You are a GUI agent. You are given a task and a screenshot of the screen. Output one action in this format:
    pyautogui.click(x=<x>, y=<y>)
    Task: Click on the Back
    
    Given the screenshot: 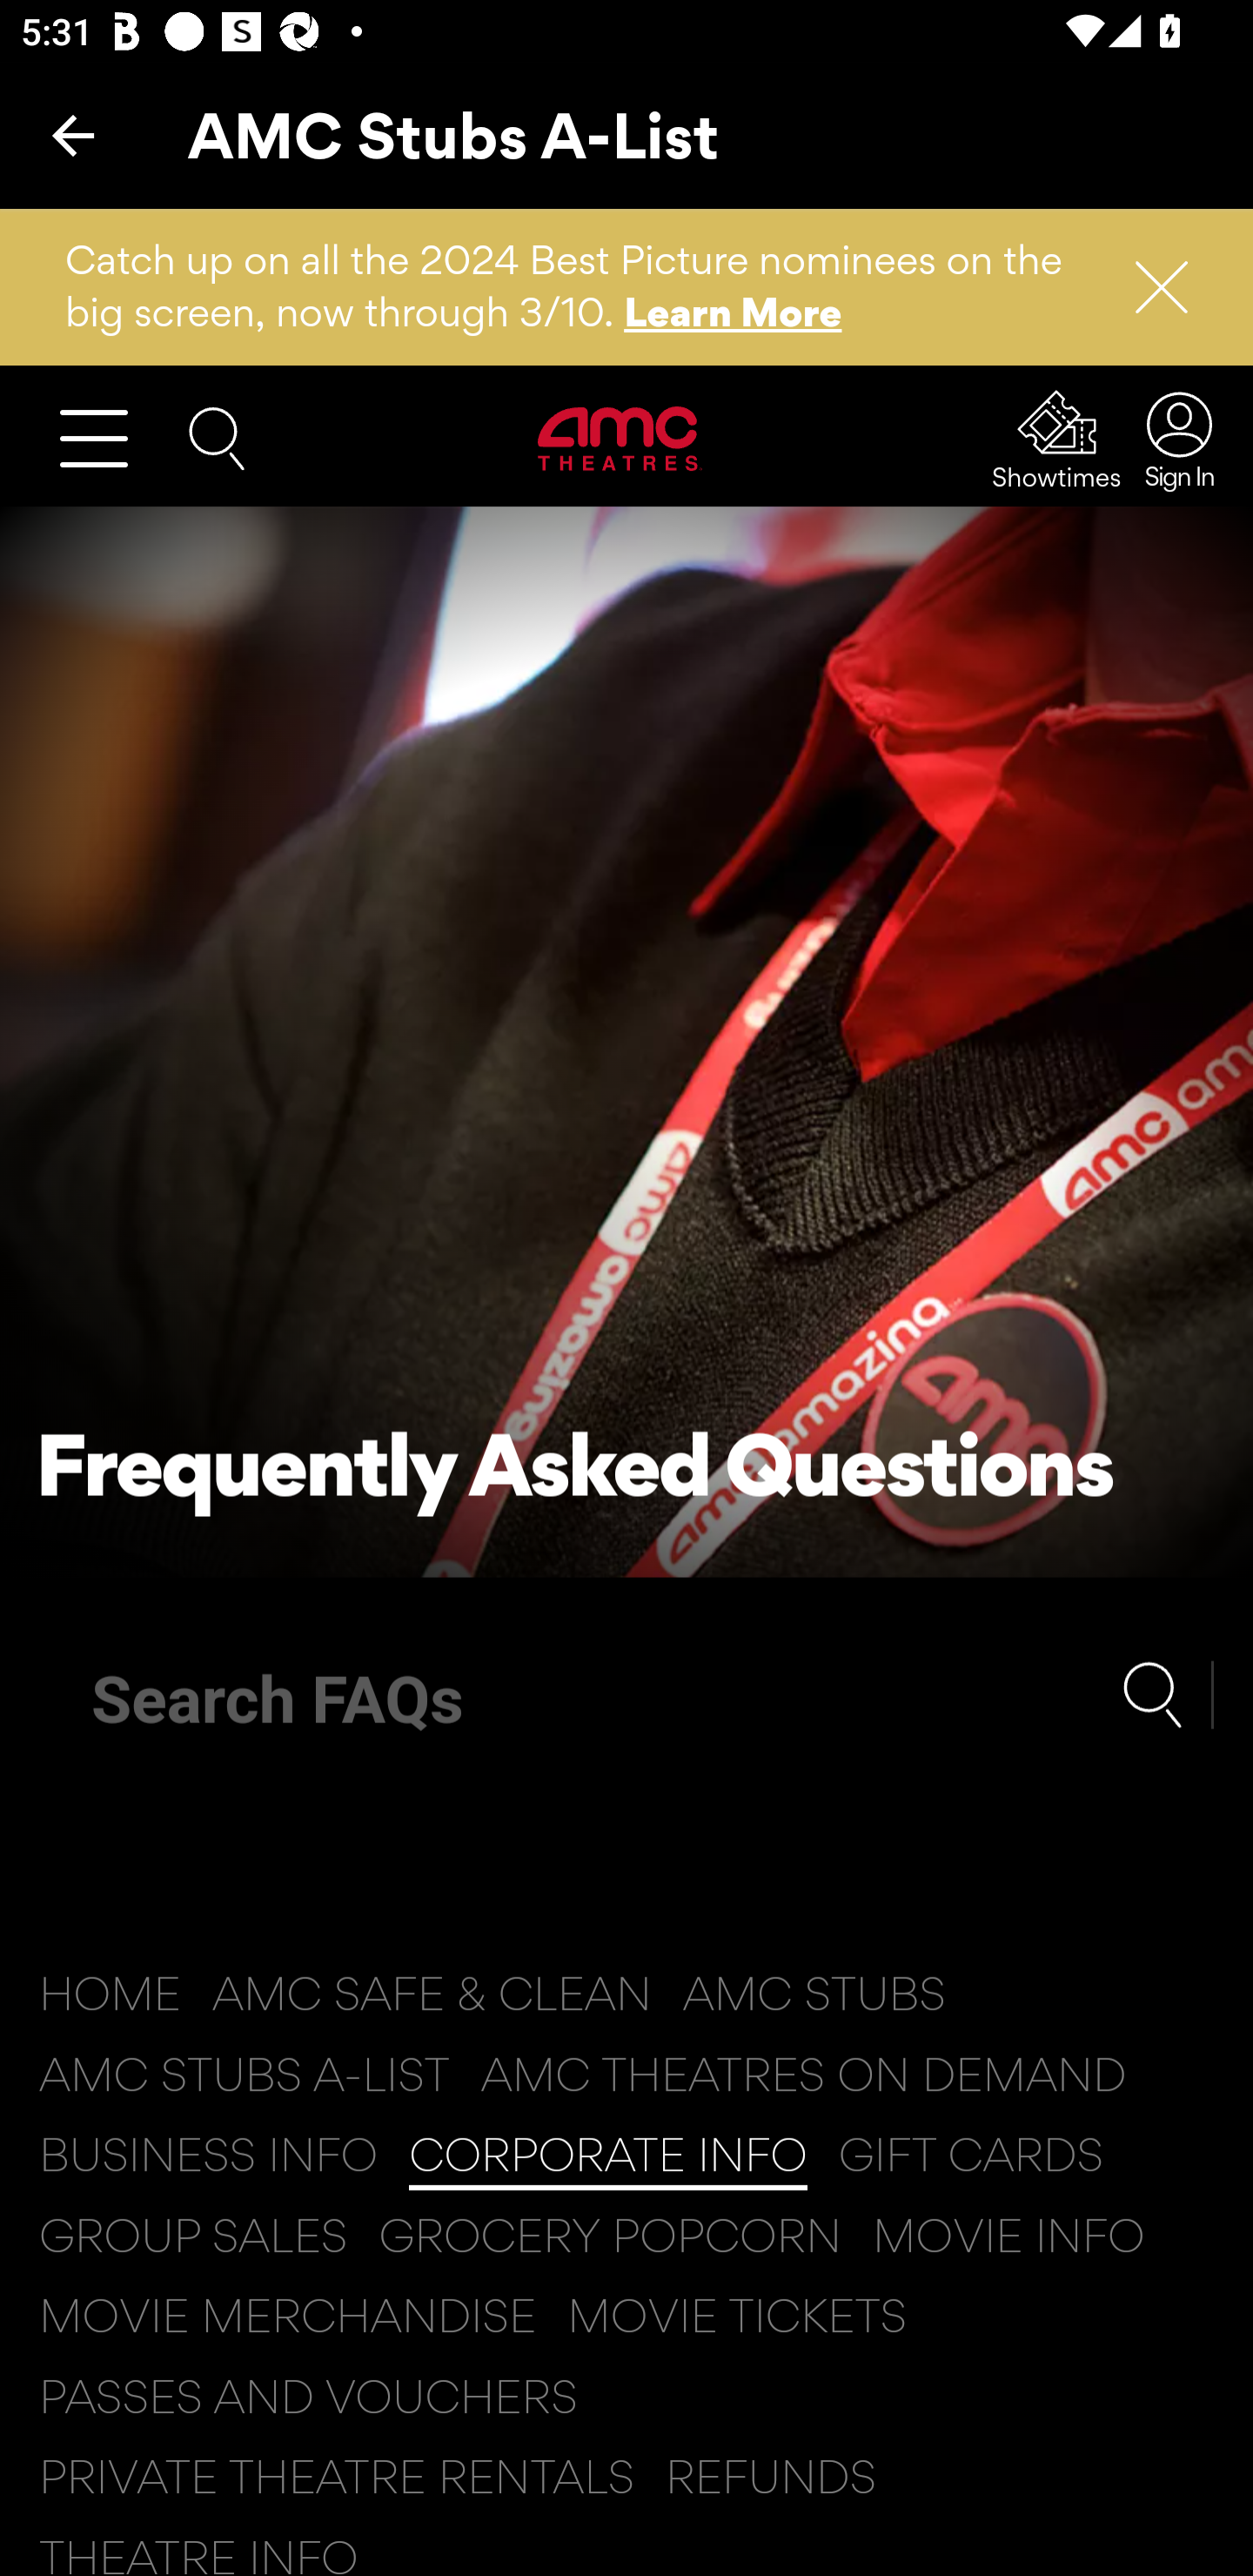 What is the action you would take?
    pyautogui.click(x=73, y=135)
    